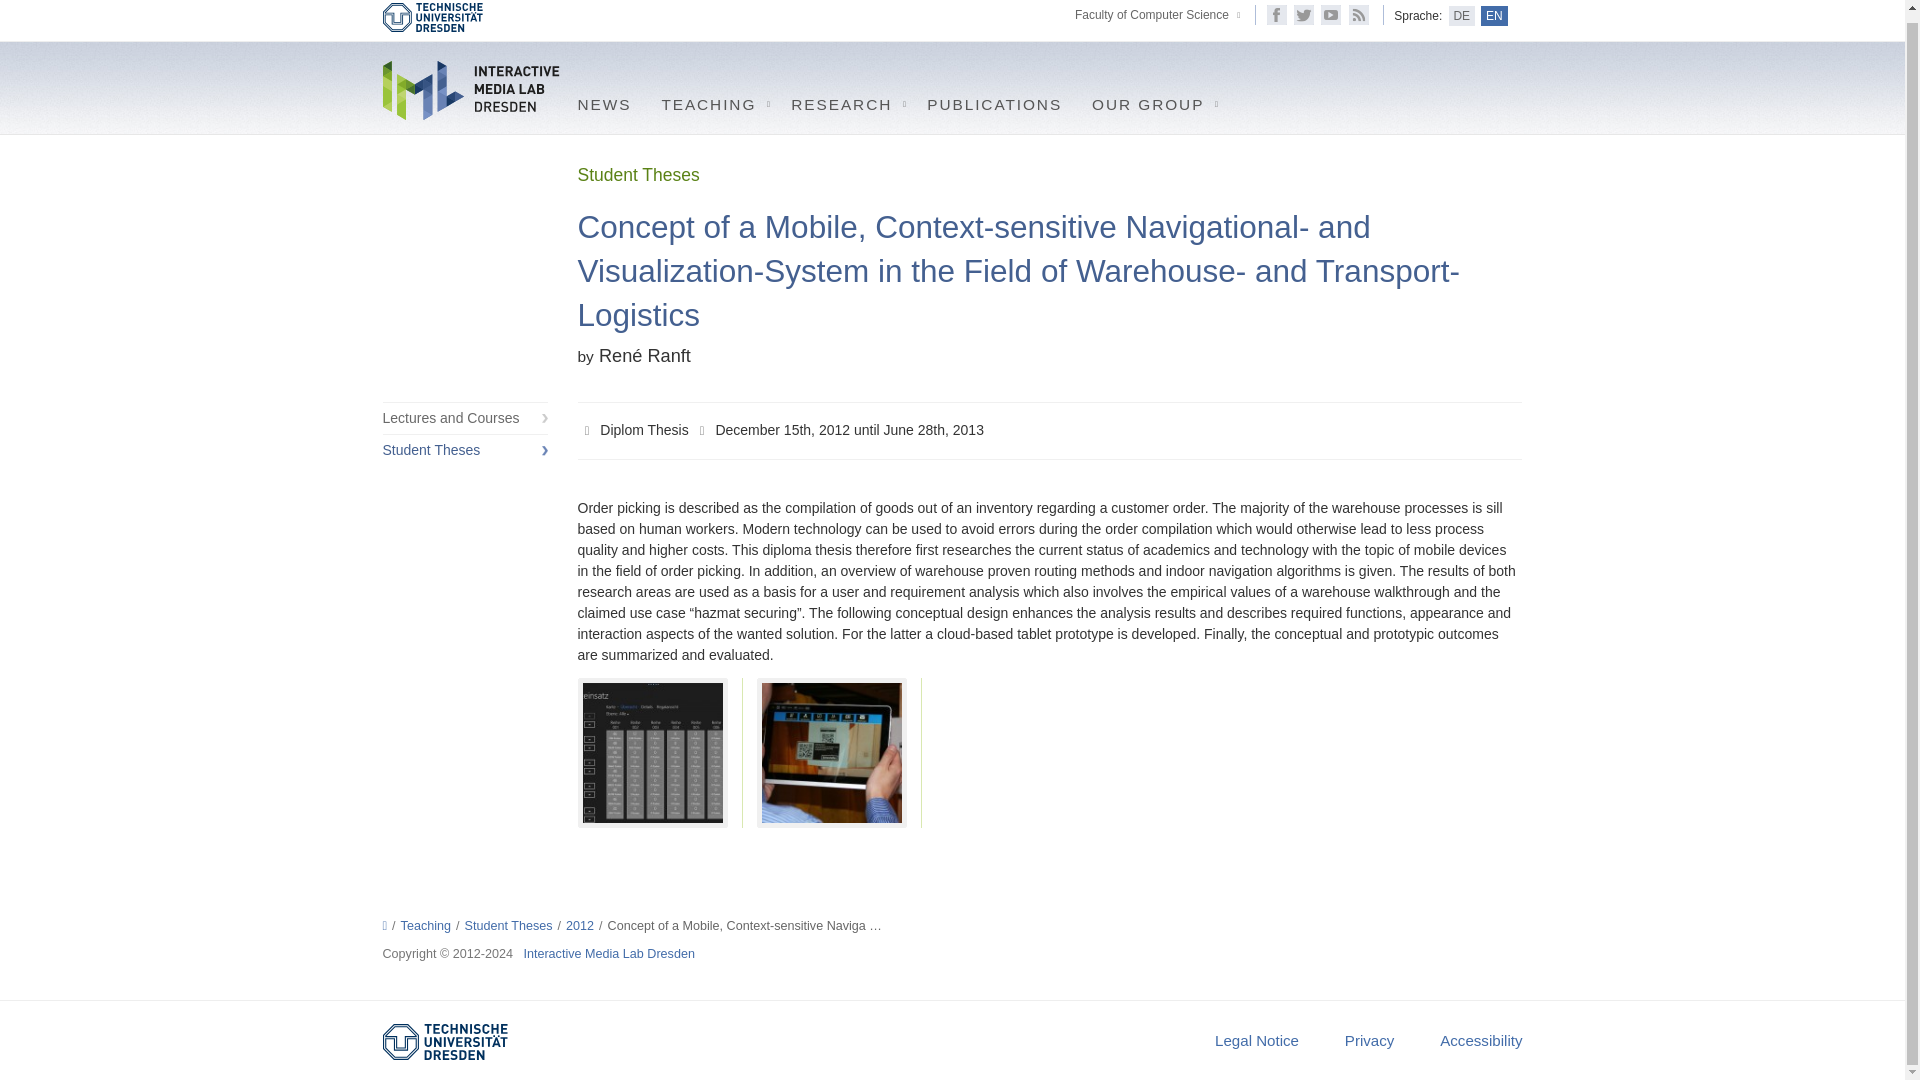  I want to click on TEACHING, so click(710, 100).